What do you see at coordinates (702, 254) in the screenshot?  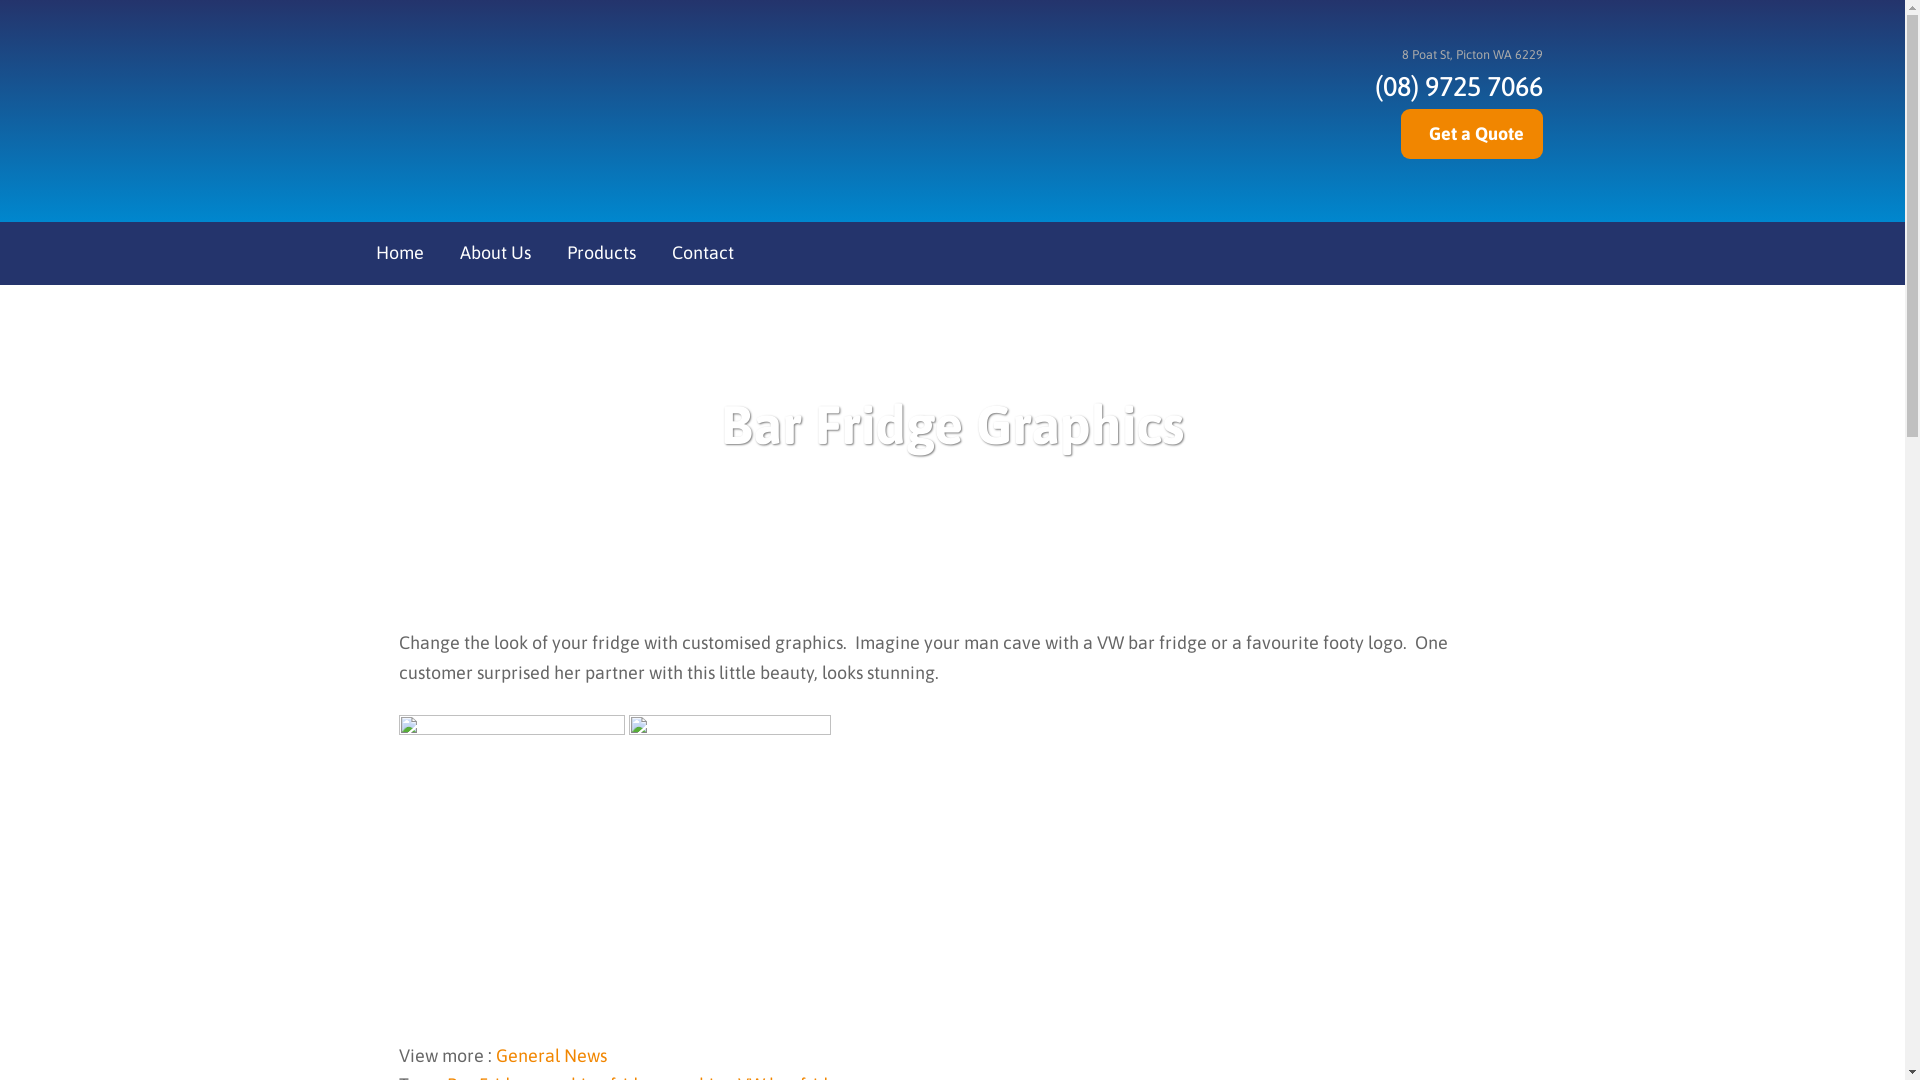 I see `Contact` at bounding box center [702, 254].